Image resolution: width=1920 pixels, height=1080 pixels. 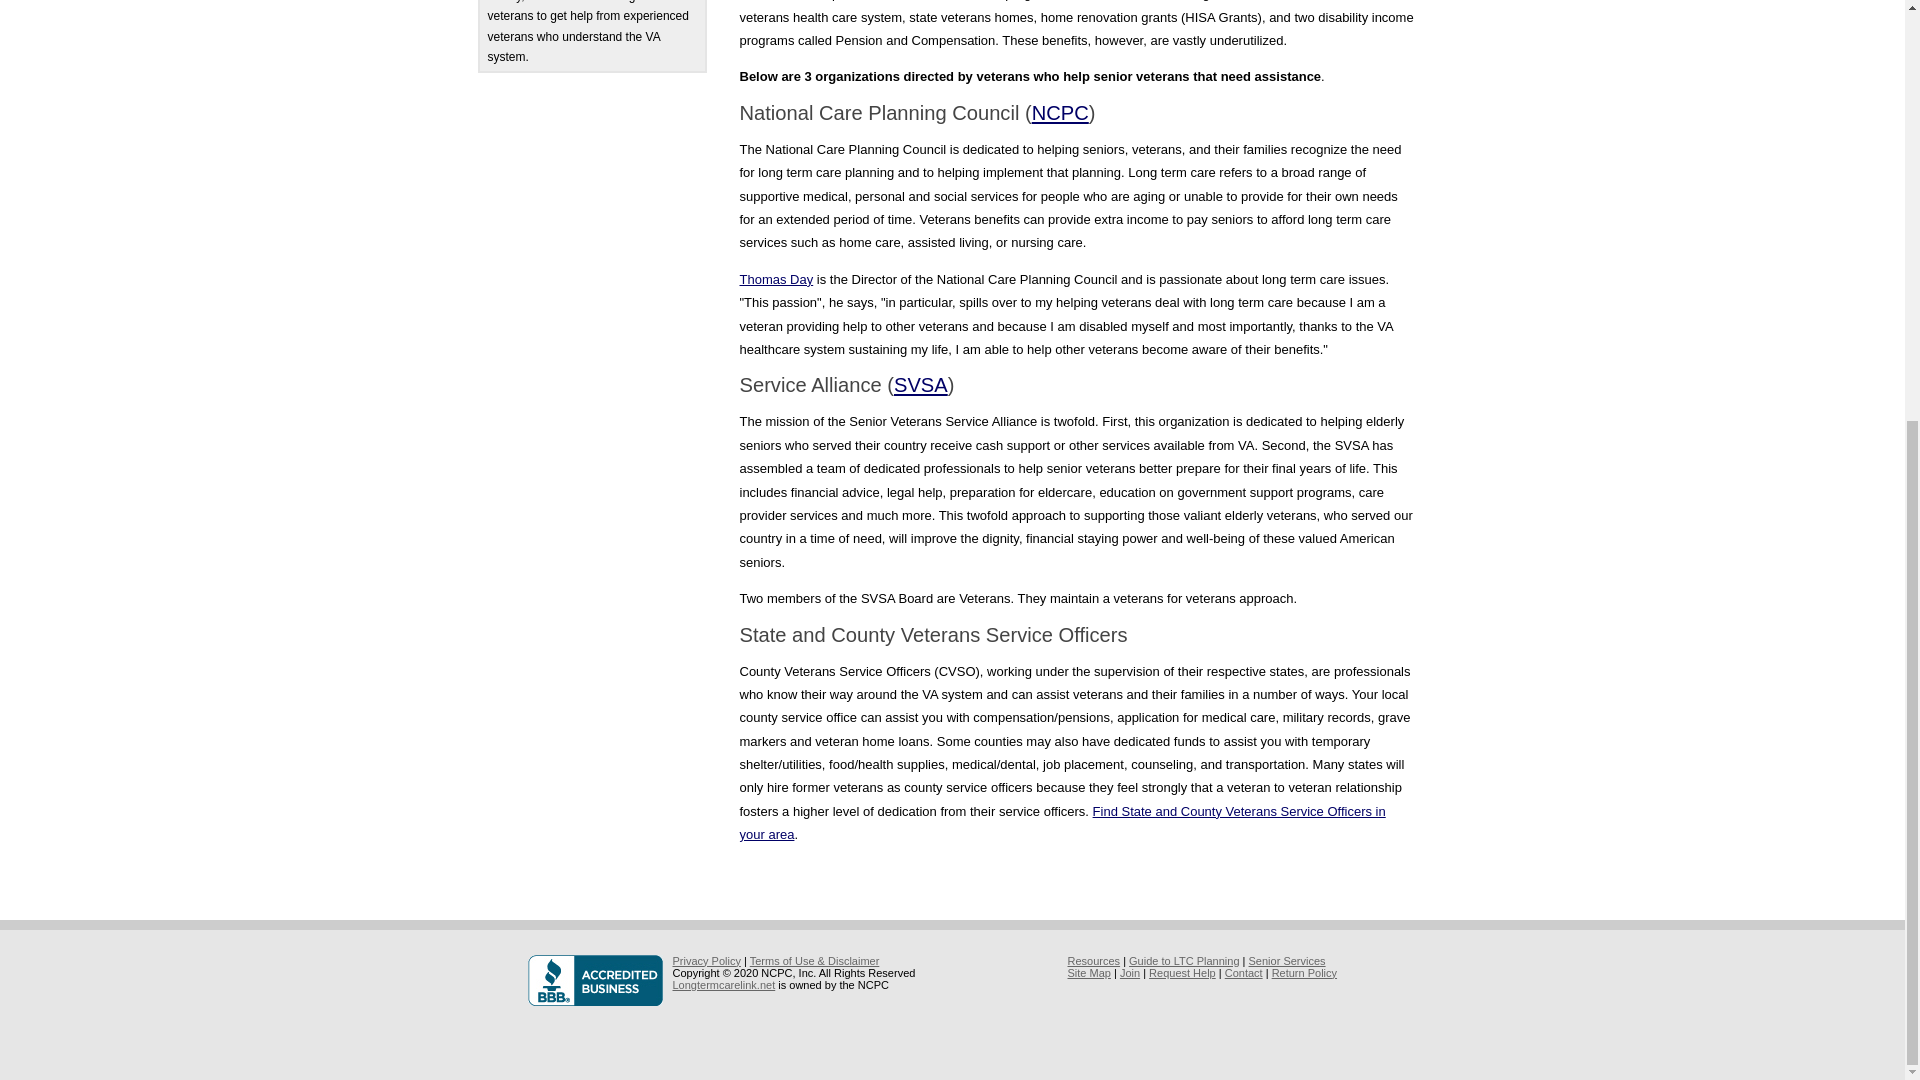 I want to click on Resources, so click(x=1094, y=960).